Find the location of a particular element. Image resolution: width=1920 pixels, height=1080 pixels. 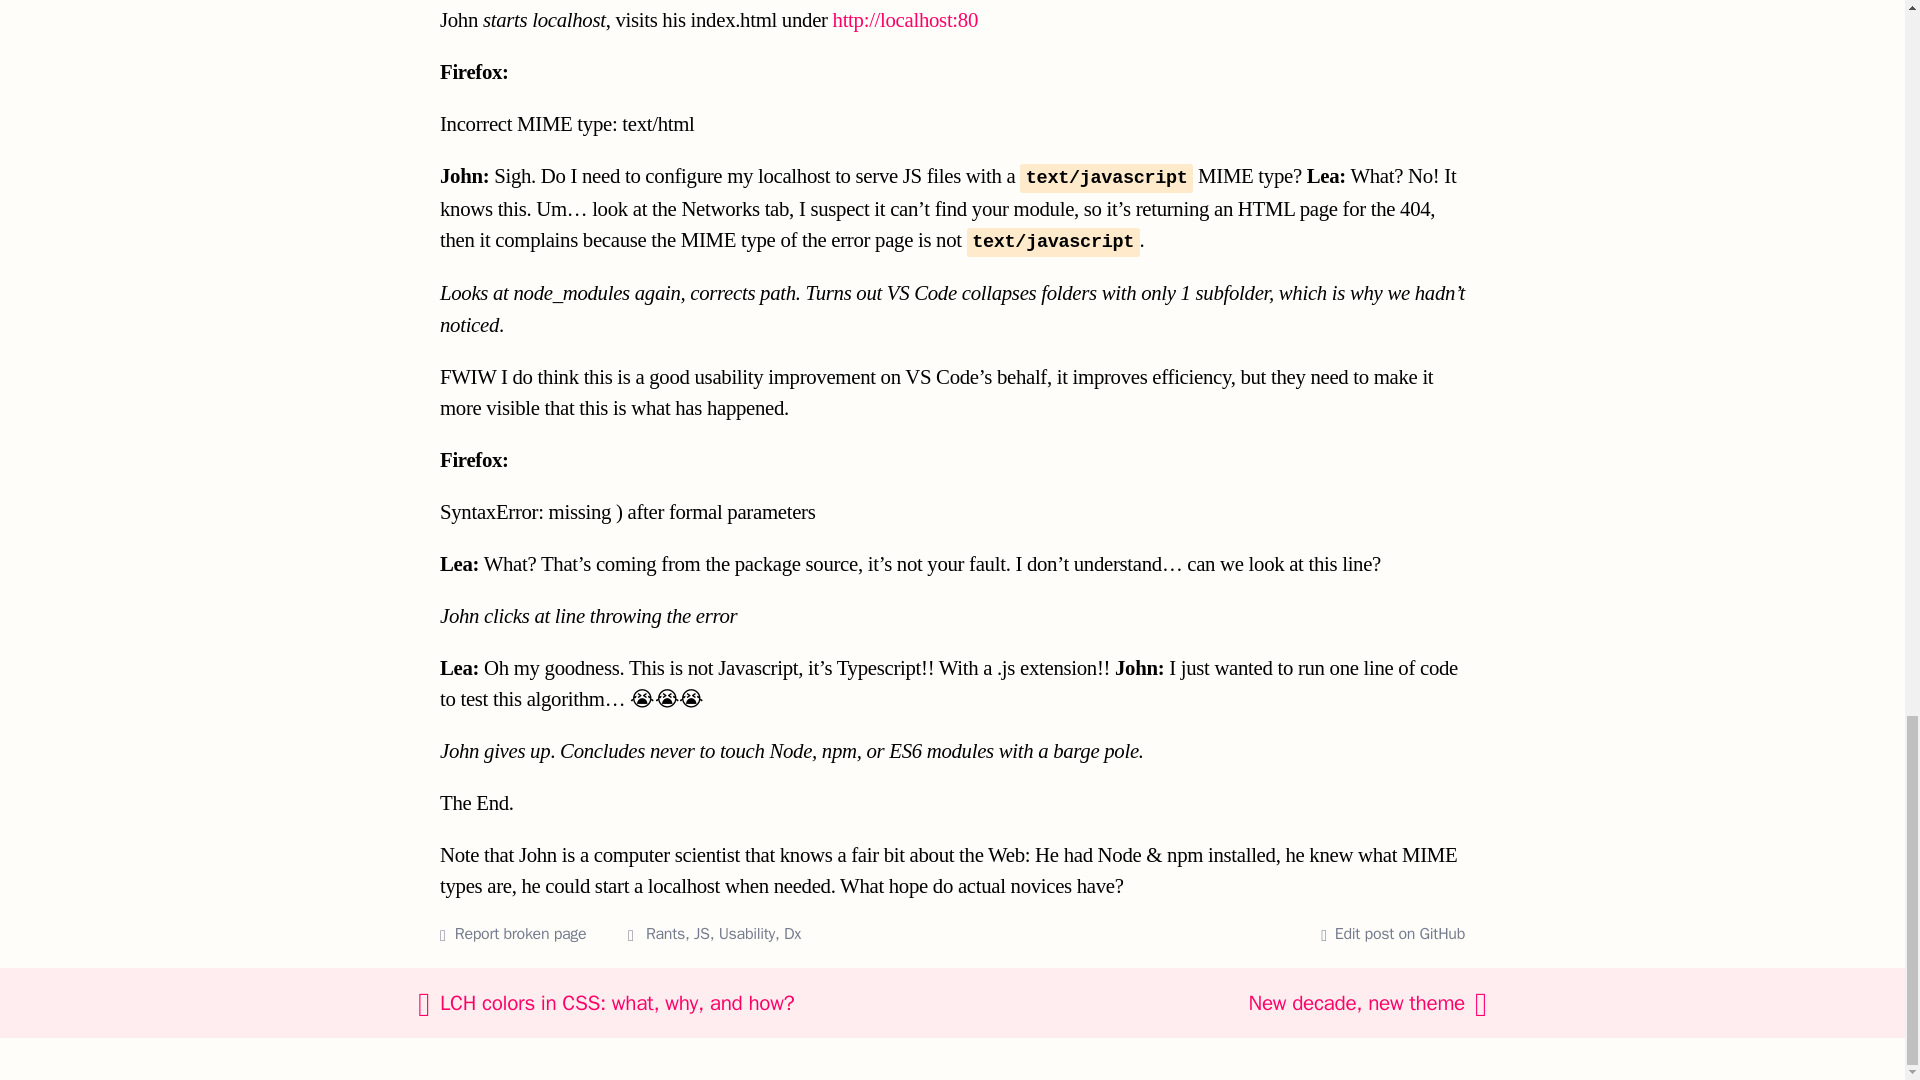

Report broken page is located at coordinates (520, 934).